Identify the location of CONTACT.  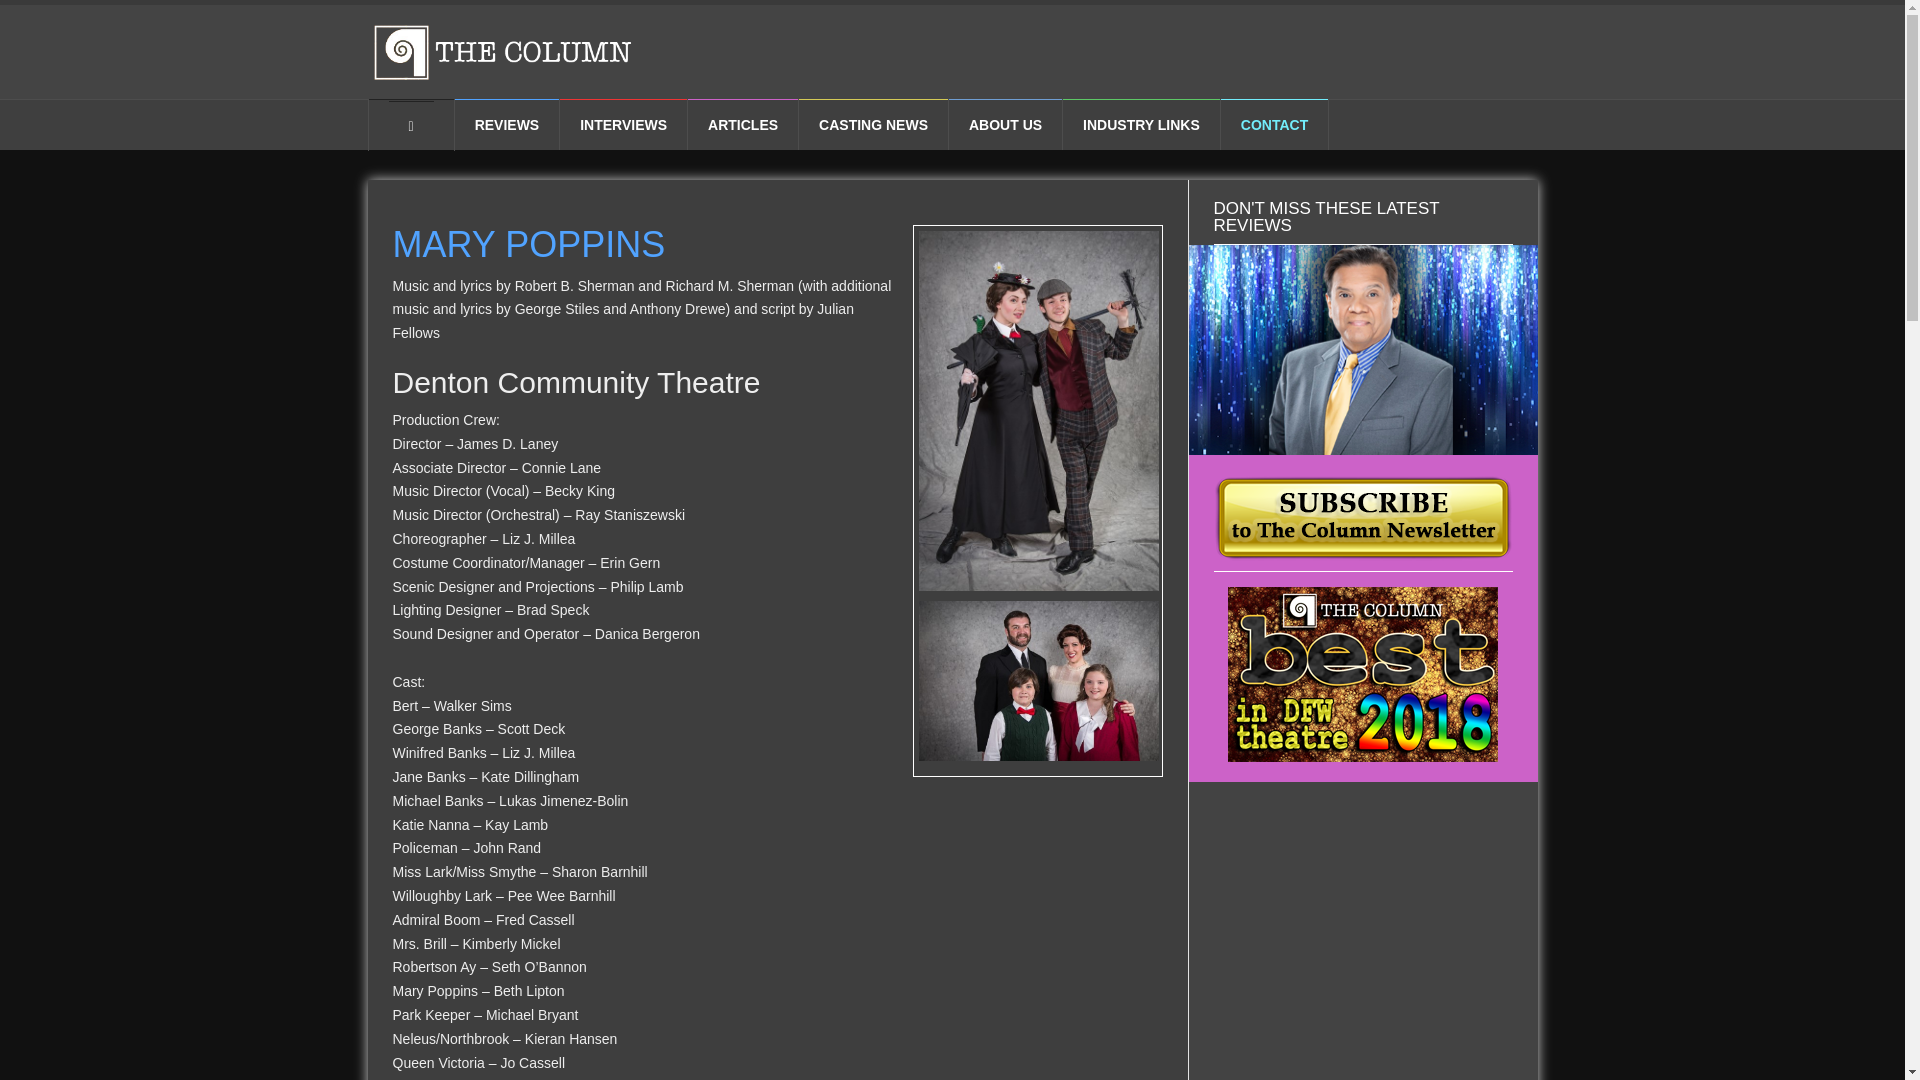
(1274, 124).